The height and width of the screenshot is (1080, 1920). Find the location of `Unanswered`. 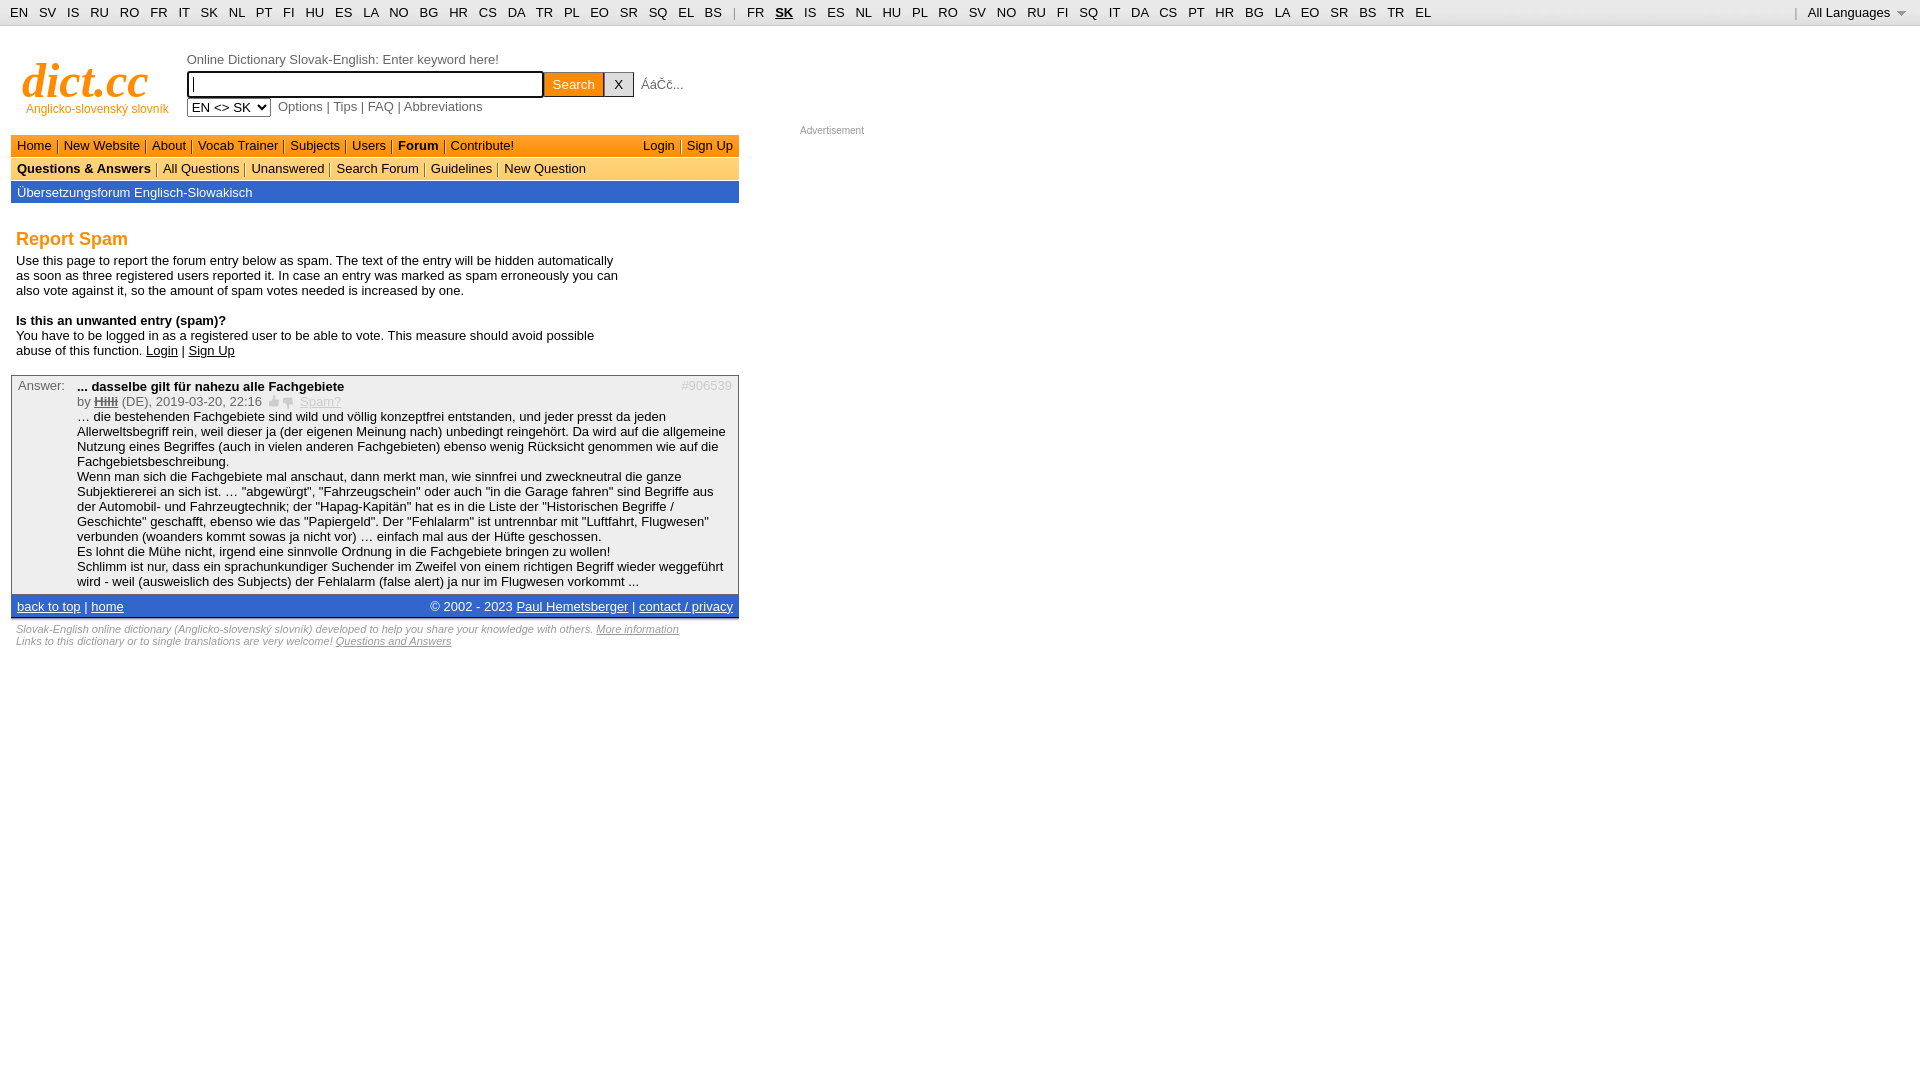

Unanswered is located at coordinates (288, 168).